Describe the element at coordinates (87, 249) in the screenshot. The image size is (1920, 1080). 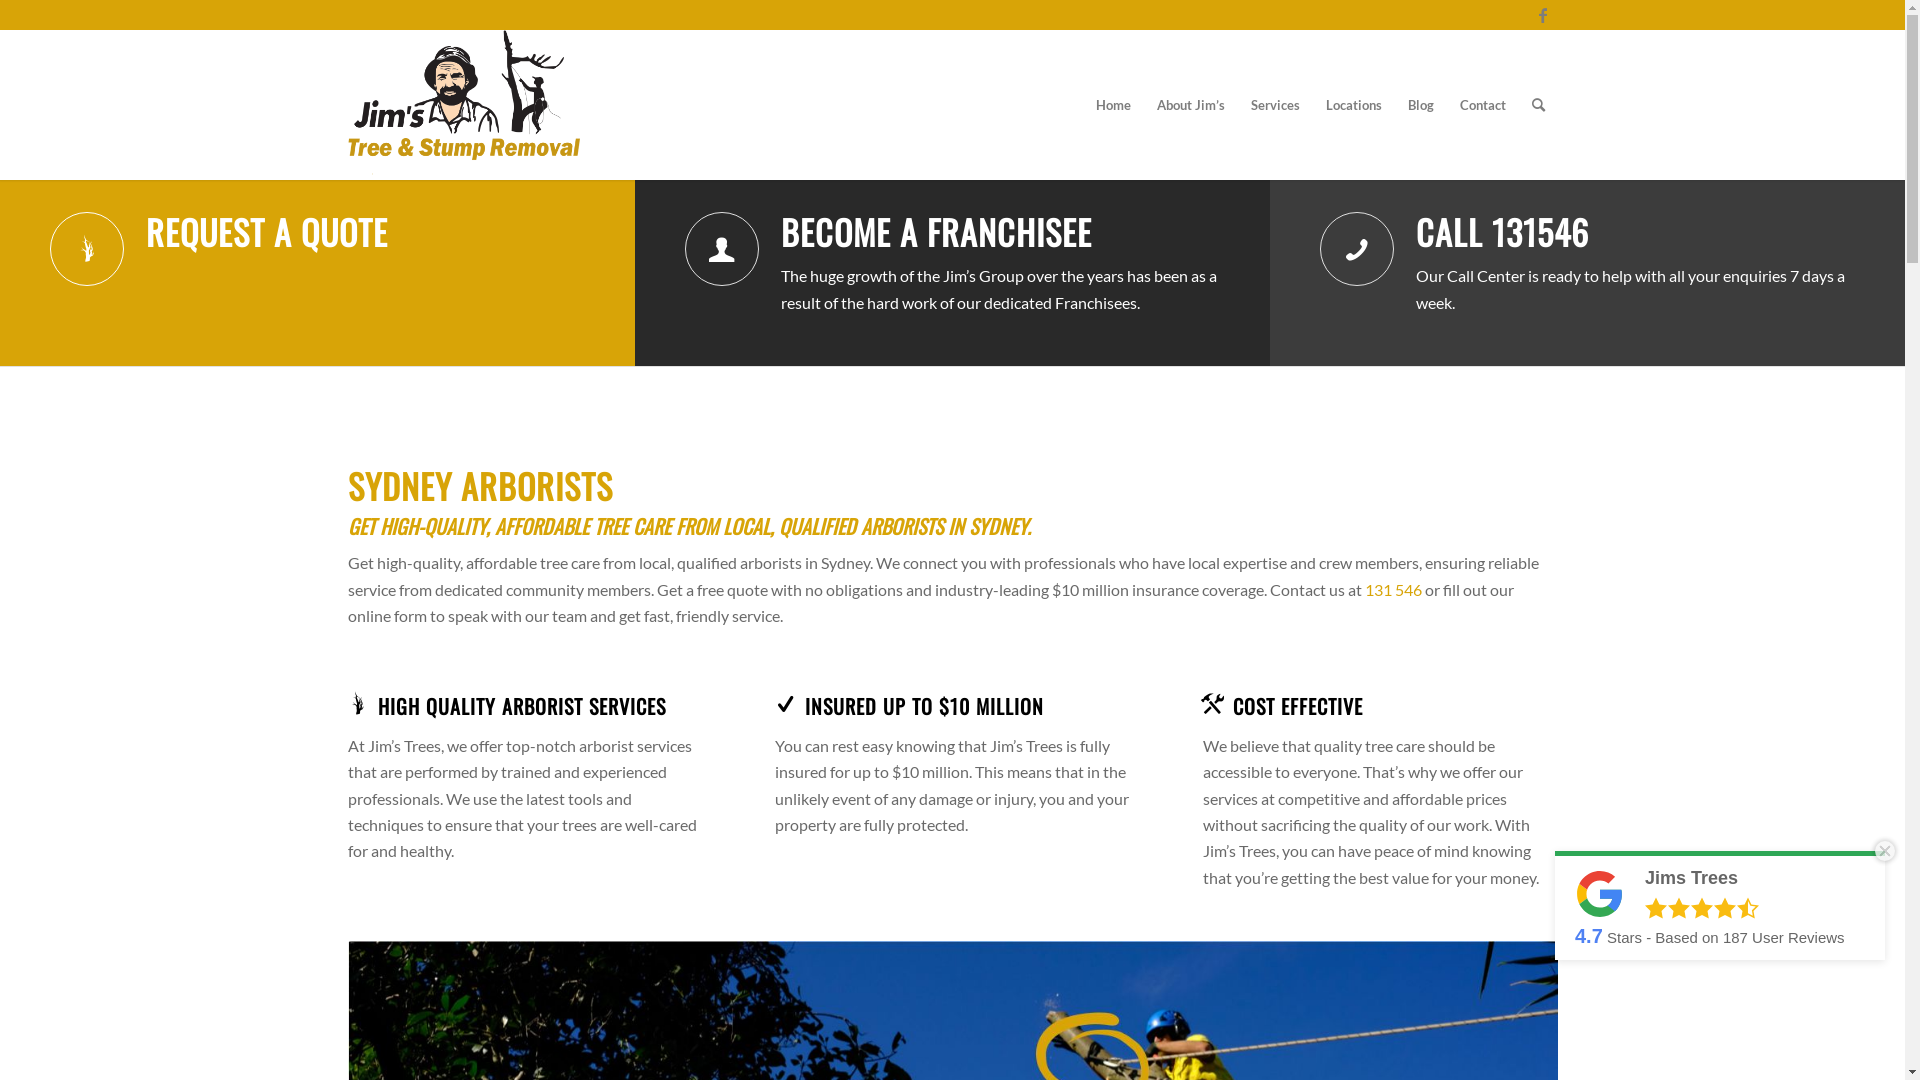
I see `Request a Quote` at that location.